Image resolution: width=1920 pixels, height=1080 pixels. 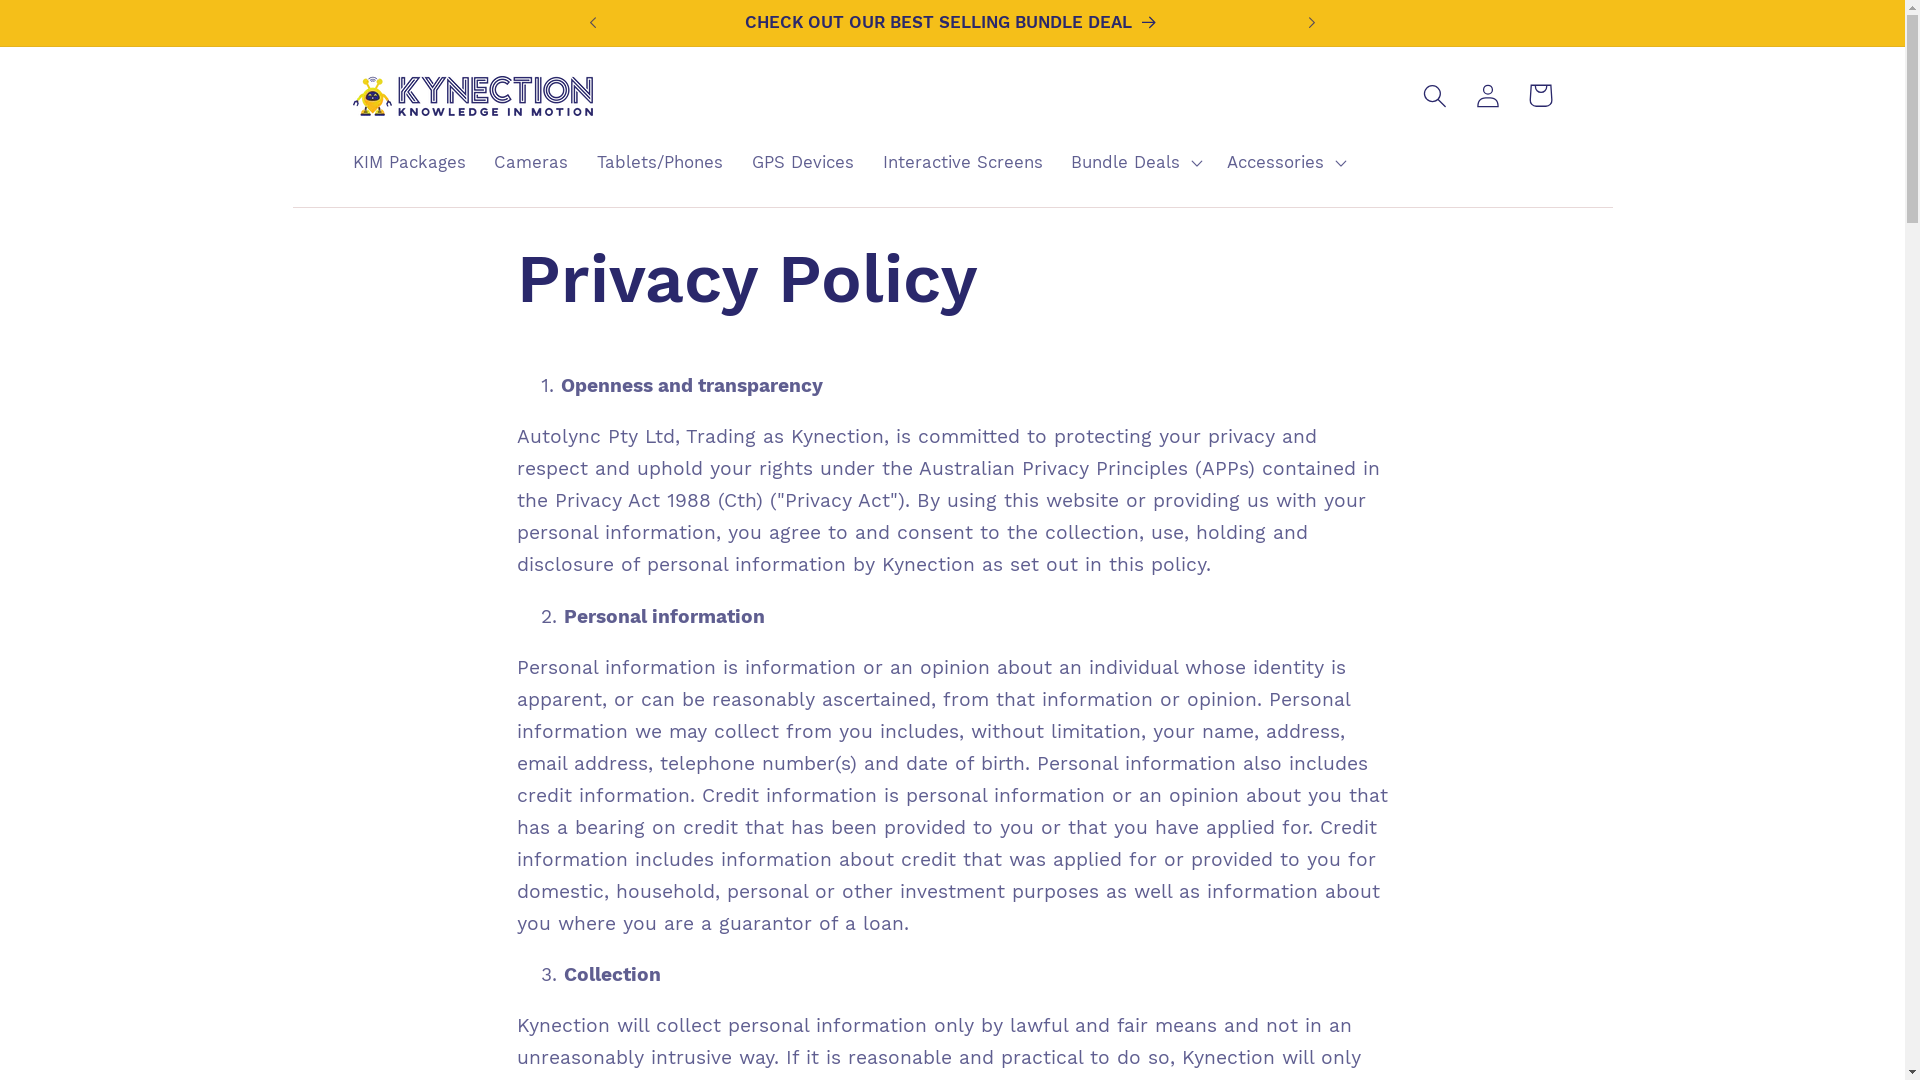 I want to click on CHECK OUT OUR BEST SELLING BUNDLE DEAL, so click(x=982, y=23).